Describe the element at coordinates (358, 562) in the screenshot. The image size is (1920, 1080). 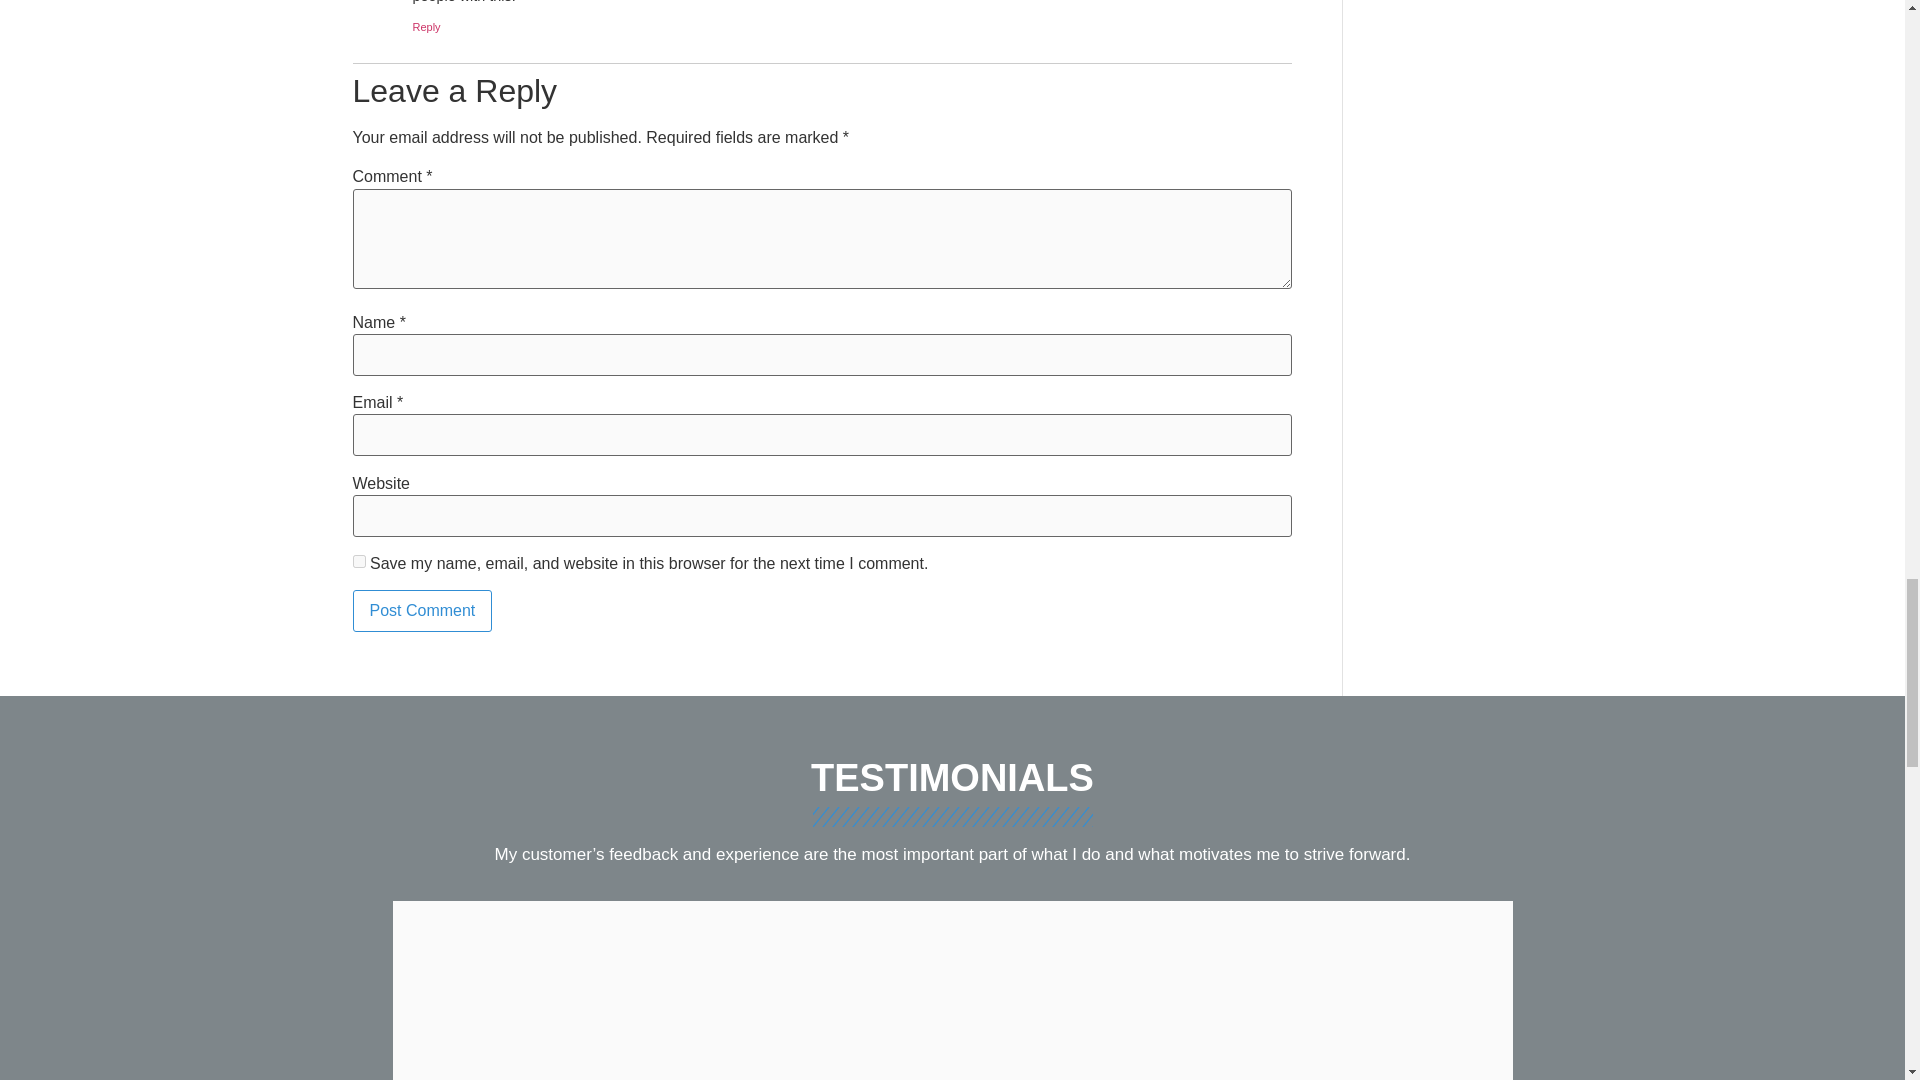
I see `yes` at that location.